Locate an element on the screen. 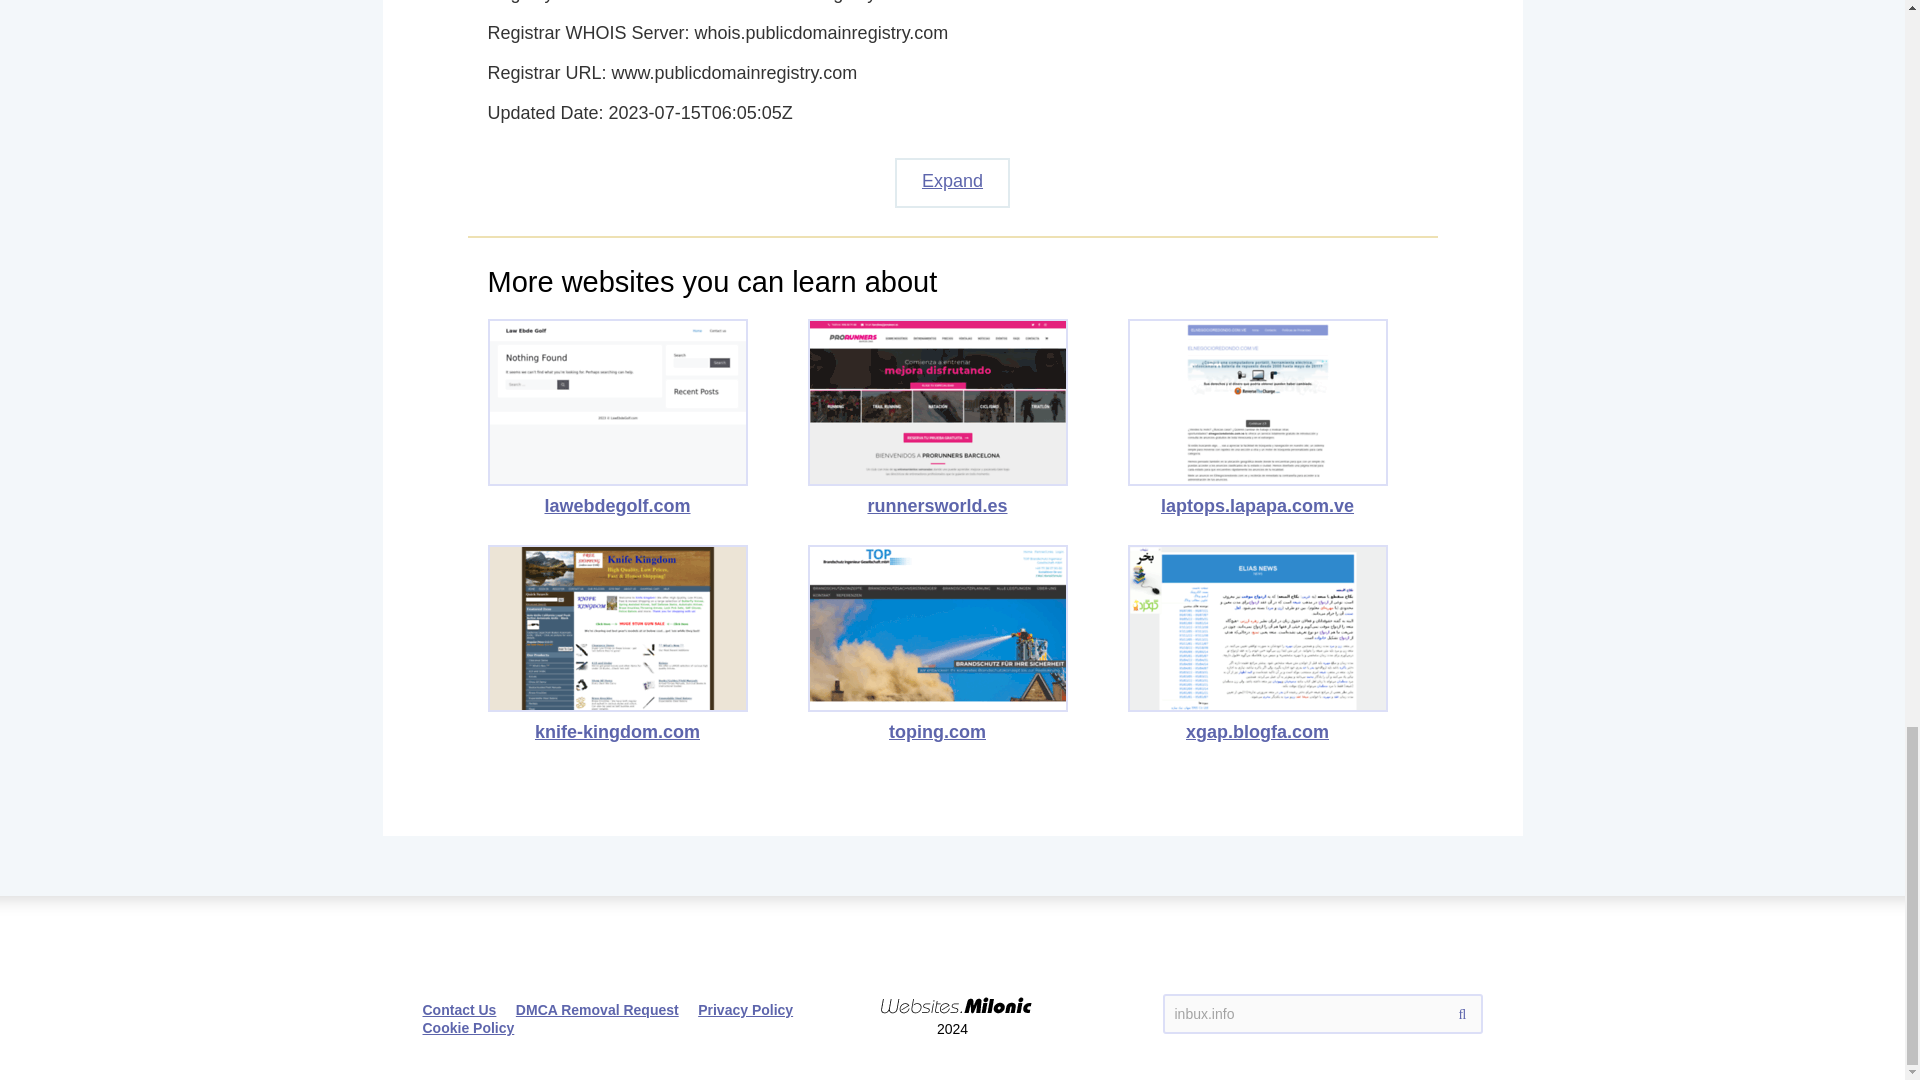  Cookie Policy is located at coordinates (468, 1027).